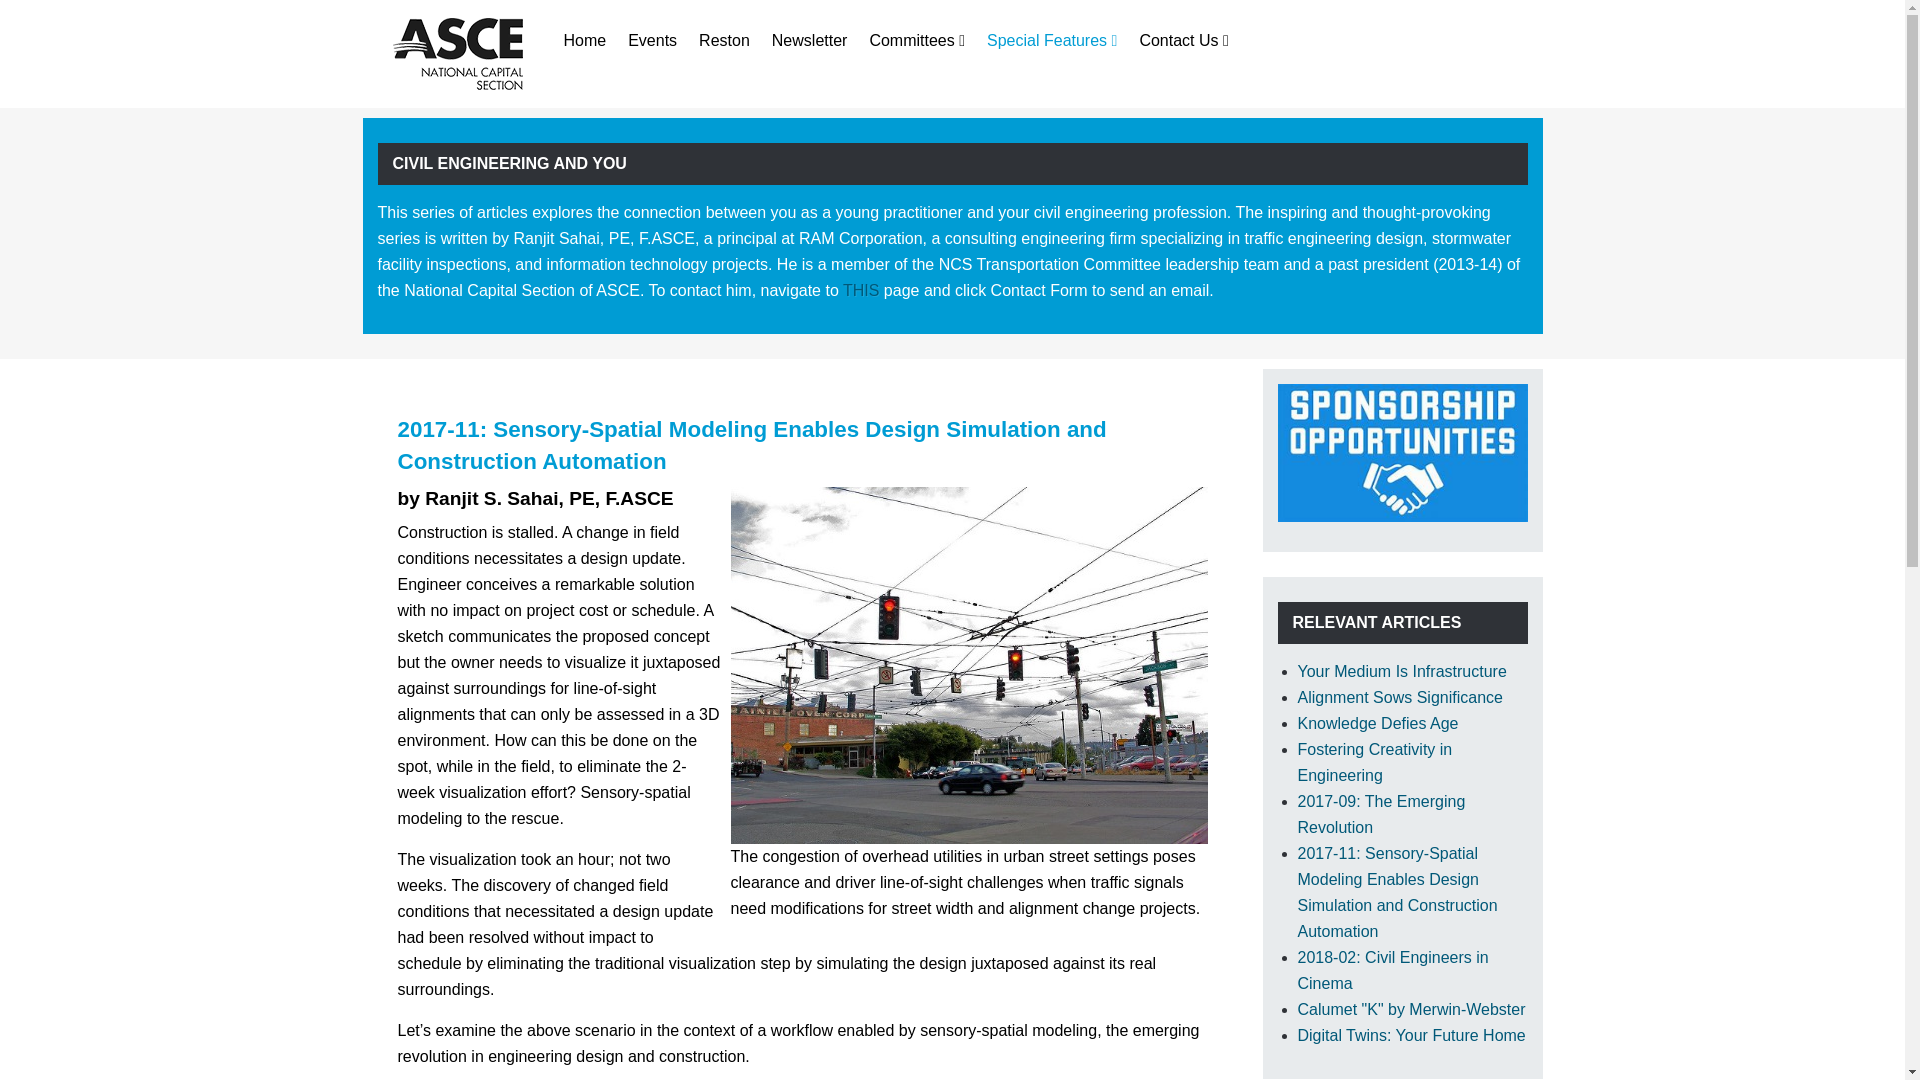 This screenshot has height=1080, width=1920. What do you see at coordinates (1183, 41) in the screenshot?
I see `Contact Us` at bounding box center [1183, 41].